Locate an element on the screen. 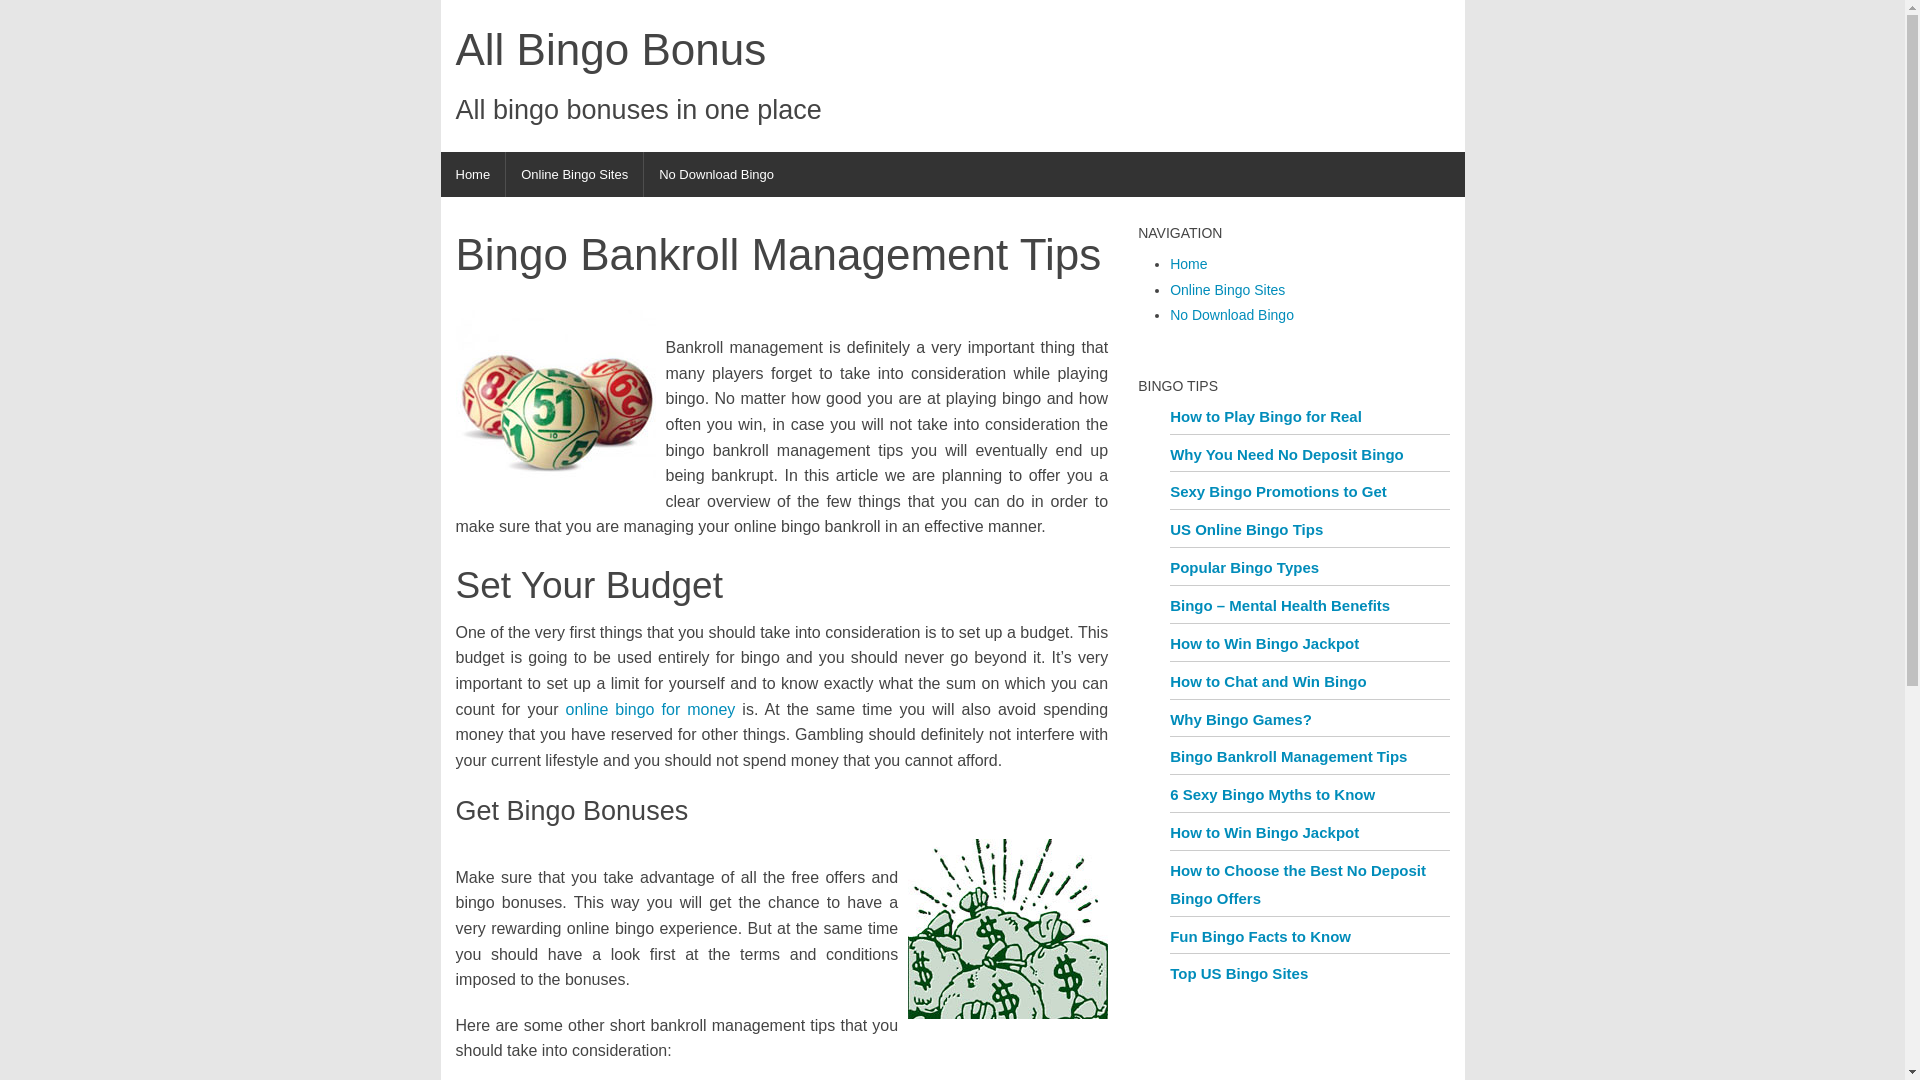 The image size is (1920, 1080). How to Choose the Best No Deposit Bingo Offers is located at coordinates (1298, 884).